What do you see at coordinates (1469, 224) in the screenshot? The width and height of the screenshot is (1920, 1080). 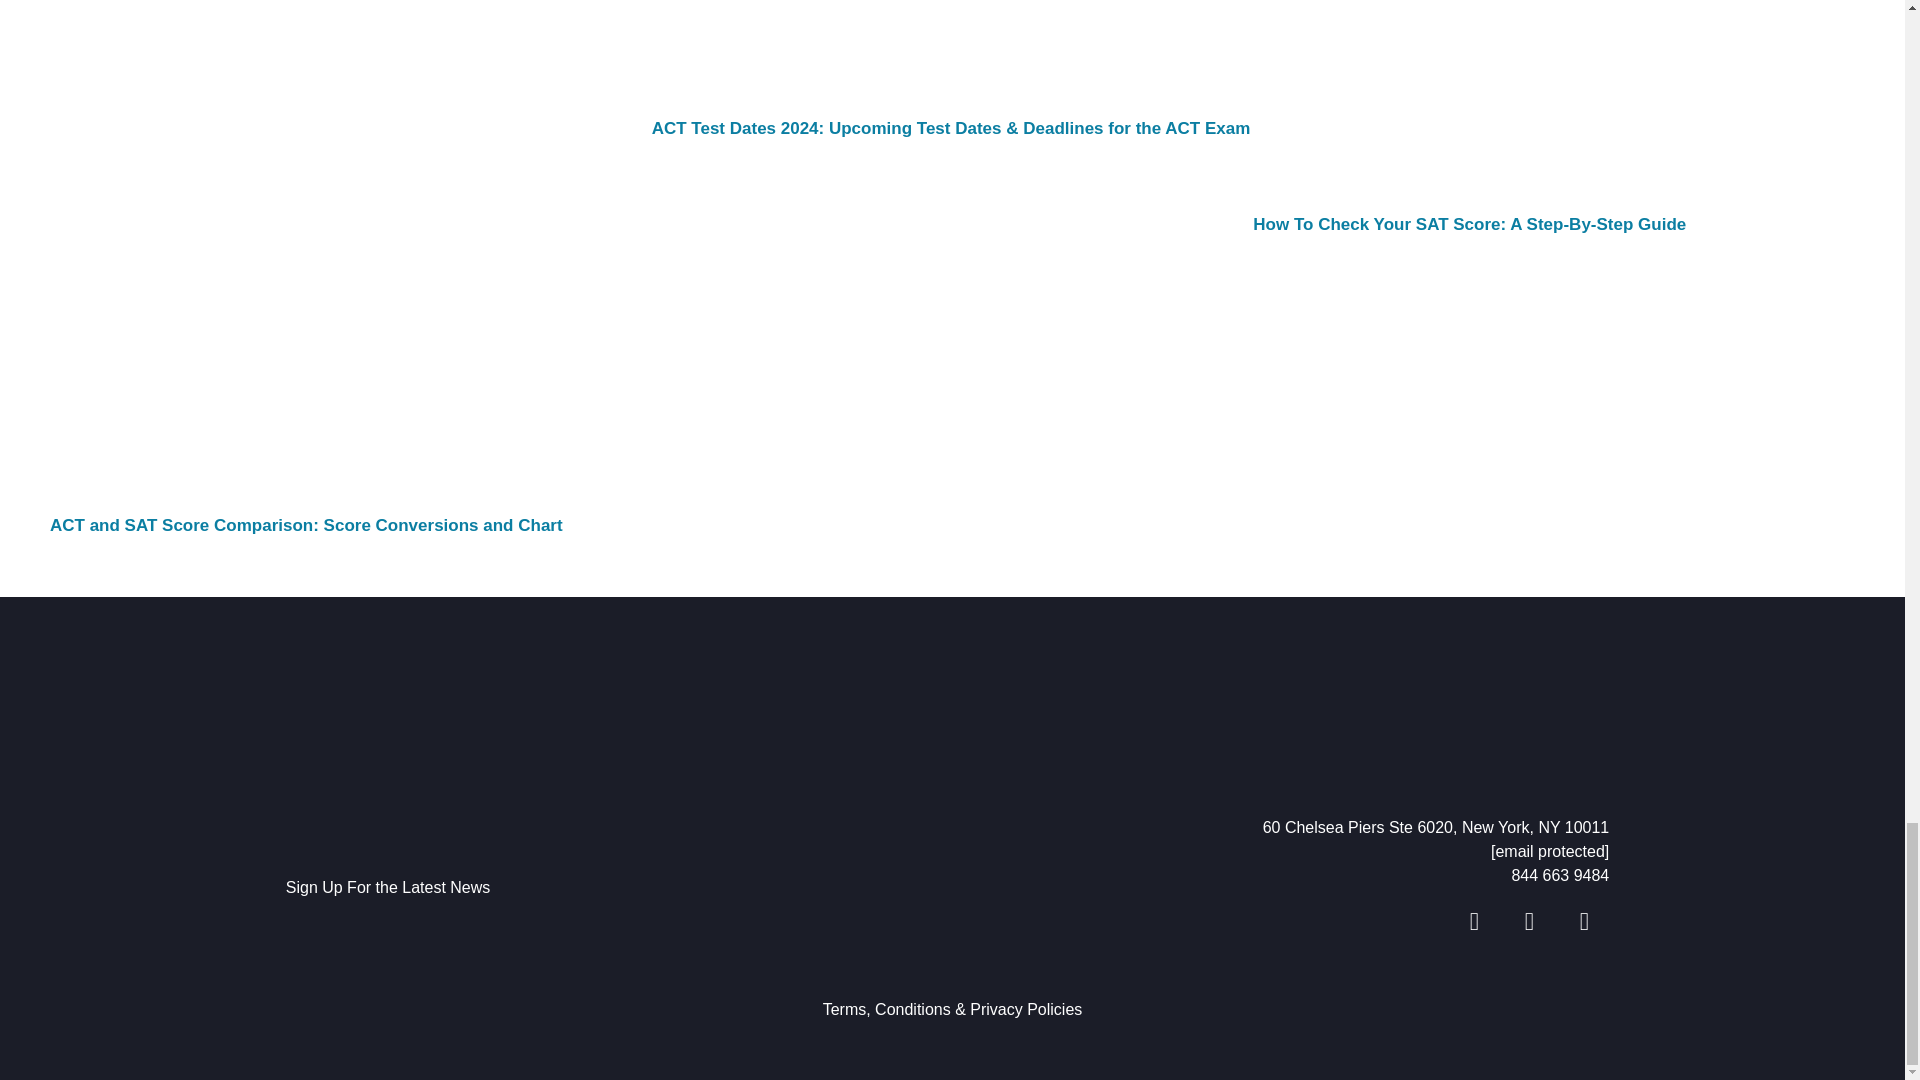 I see `How To Check Your SAT Score: A Step-By-Step Guide` at bounding box center [1469, 224].